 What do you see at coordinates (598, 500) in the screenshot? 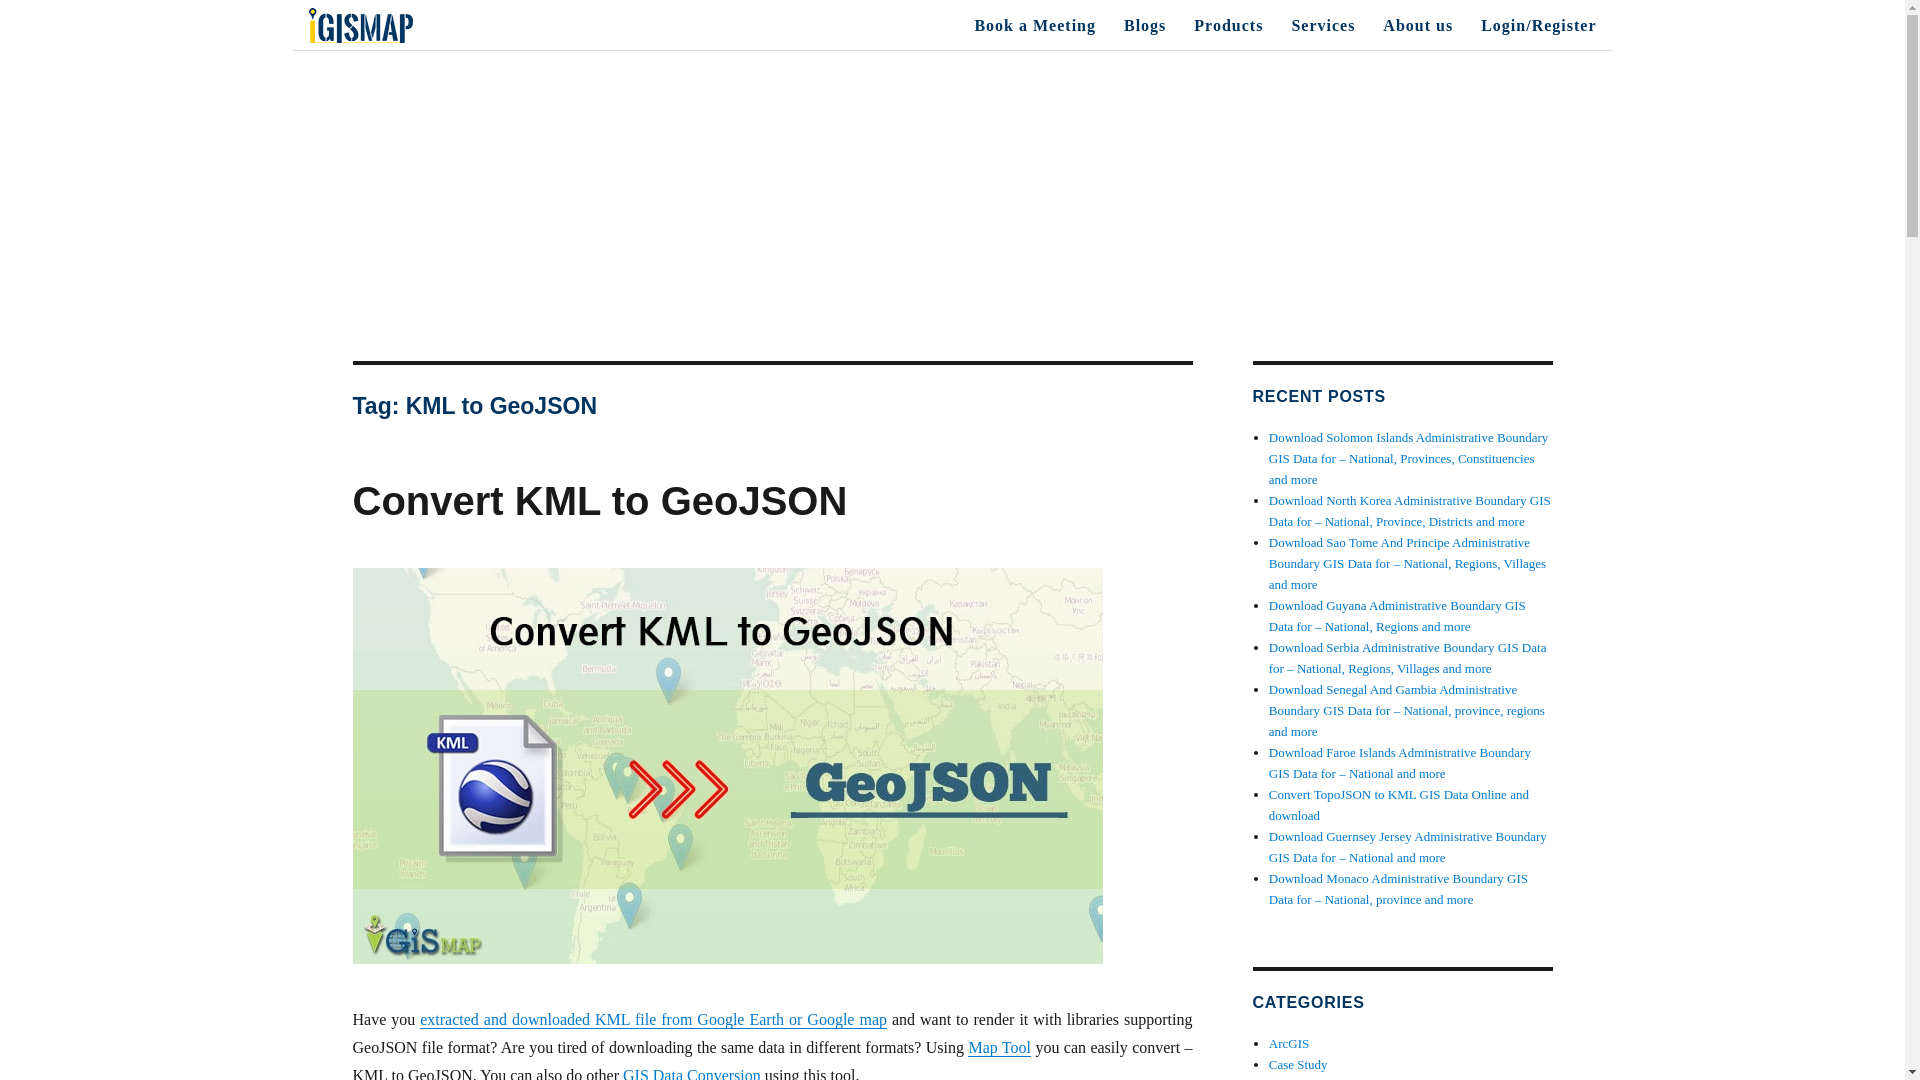
I see `Convert KML to GeoJSON` at bounding box center [598, 500].